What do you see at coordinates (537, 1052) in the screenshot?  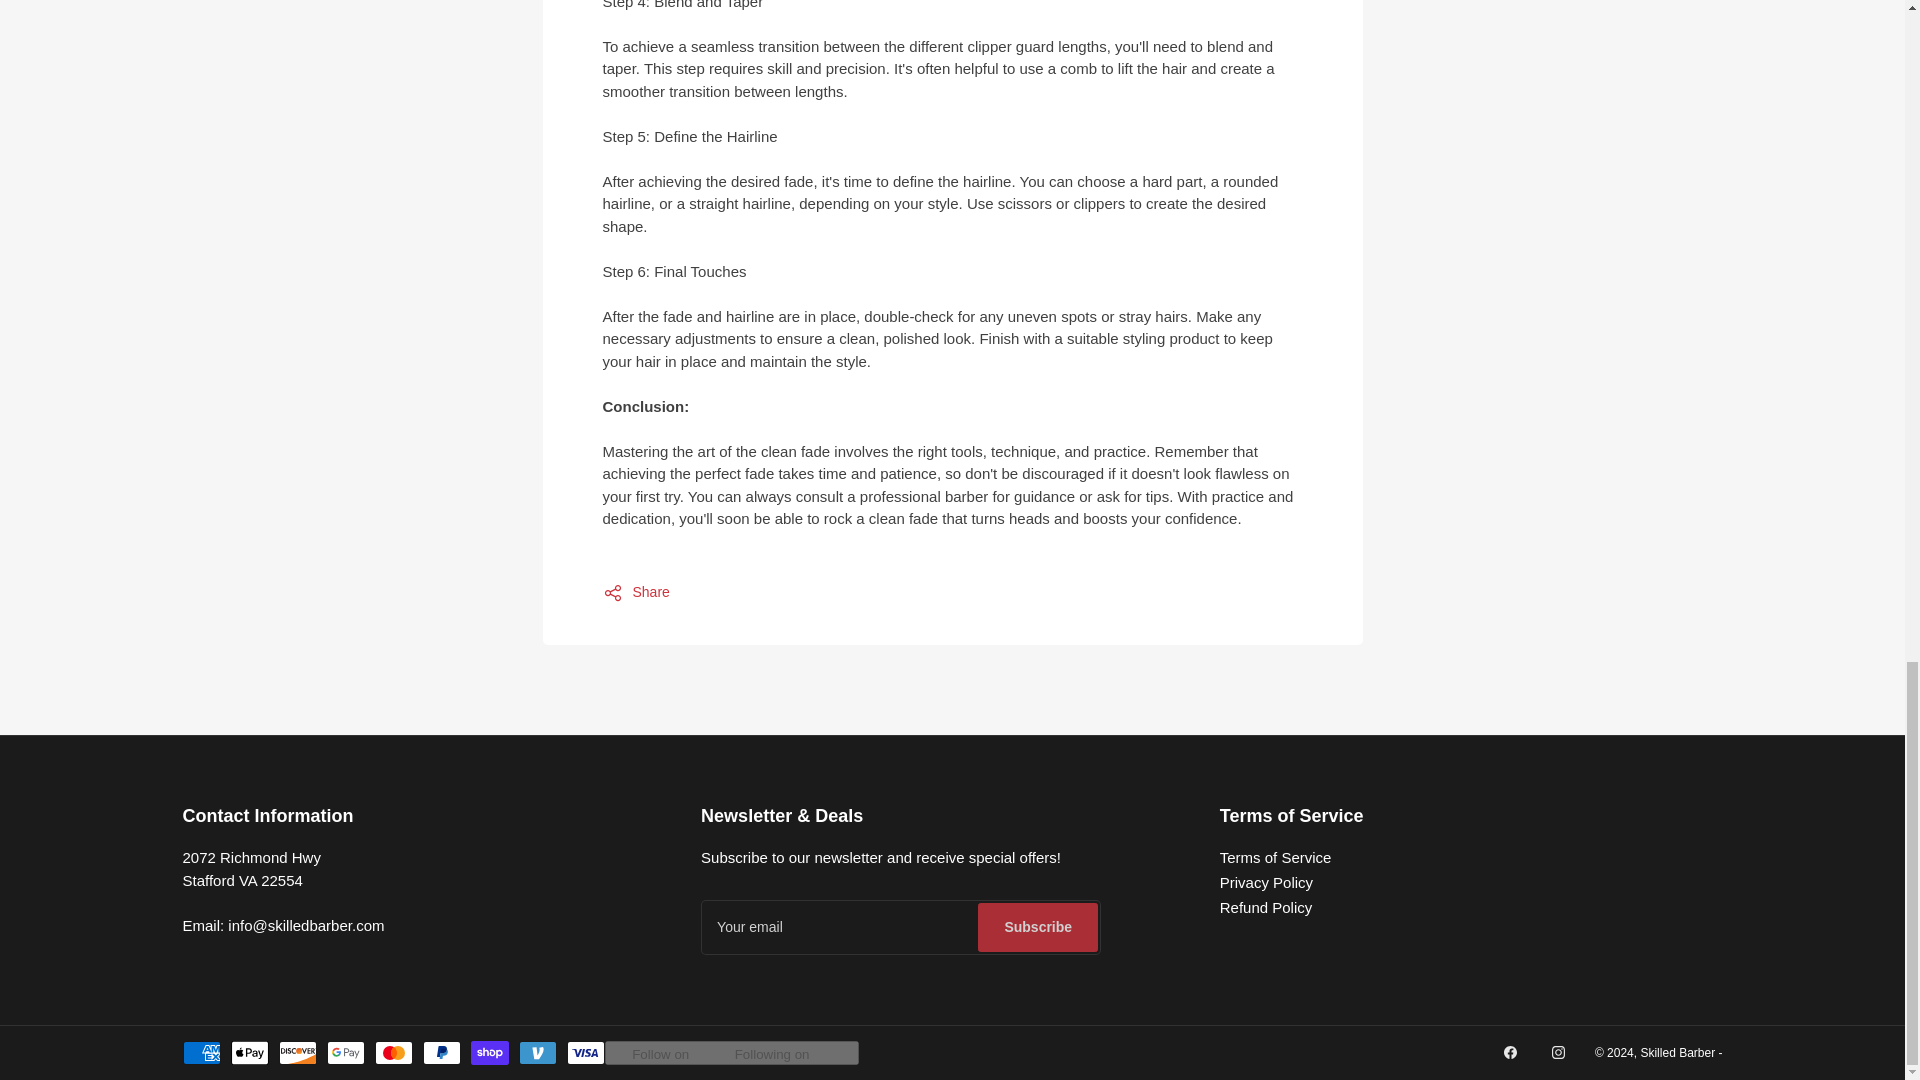 I see `Venmo` at bounding box center [537, 1052].